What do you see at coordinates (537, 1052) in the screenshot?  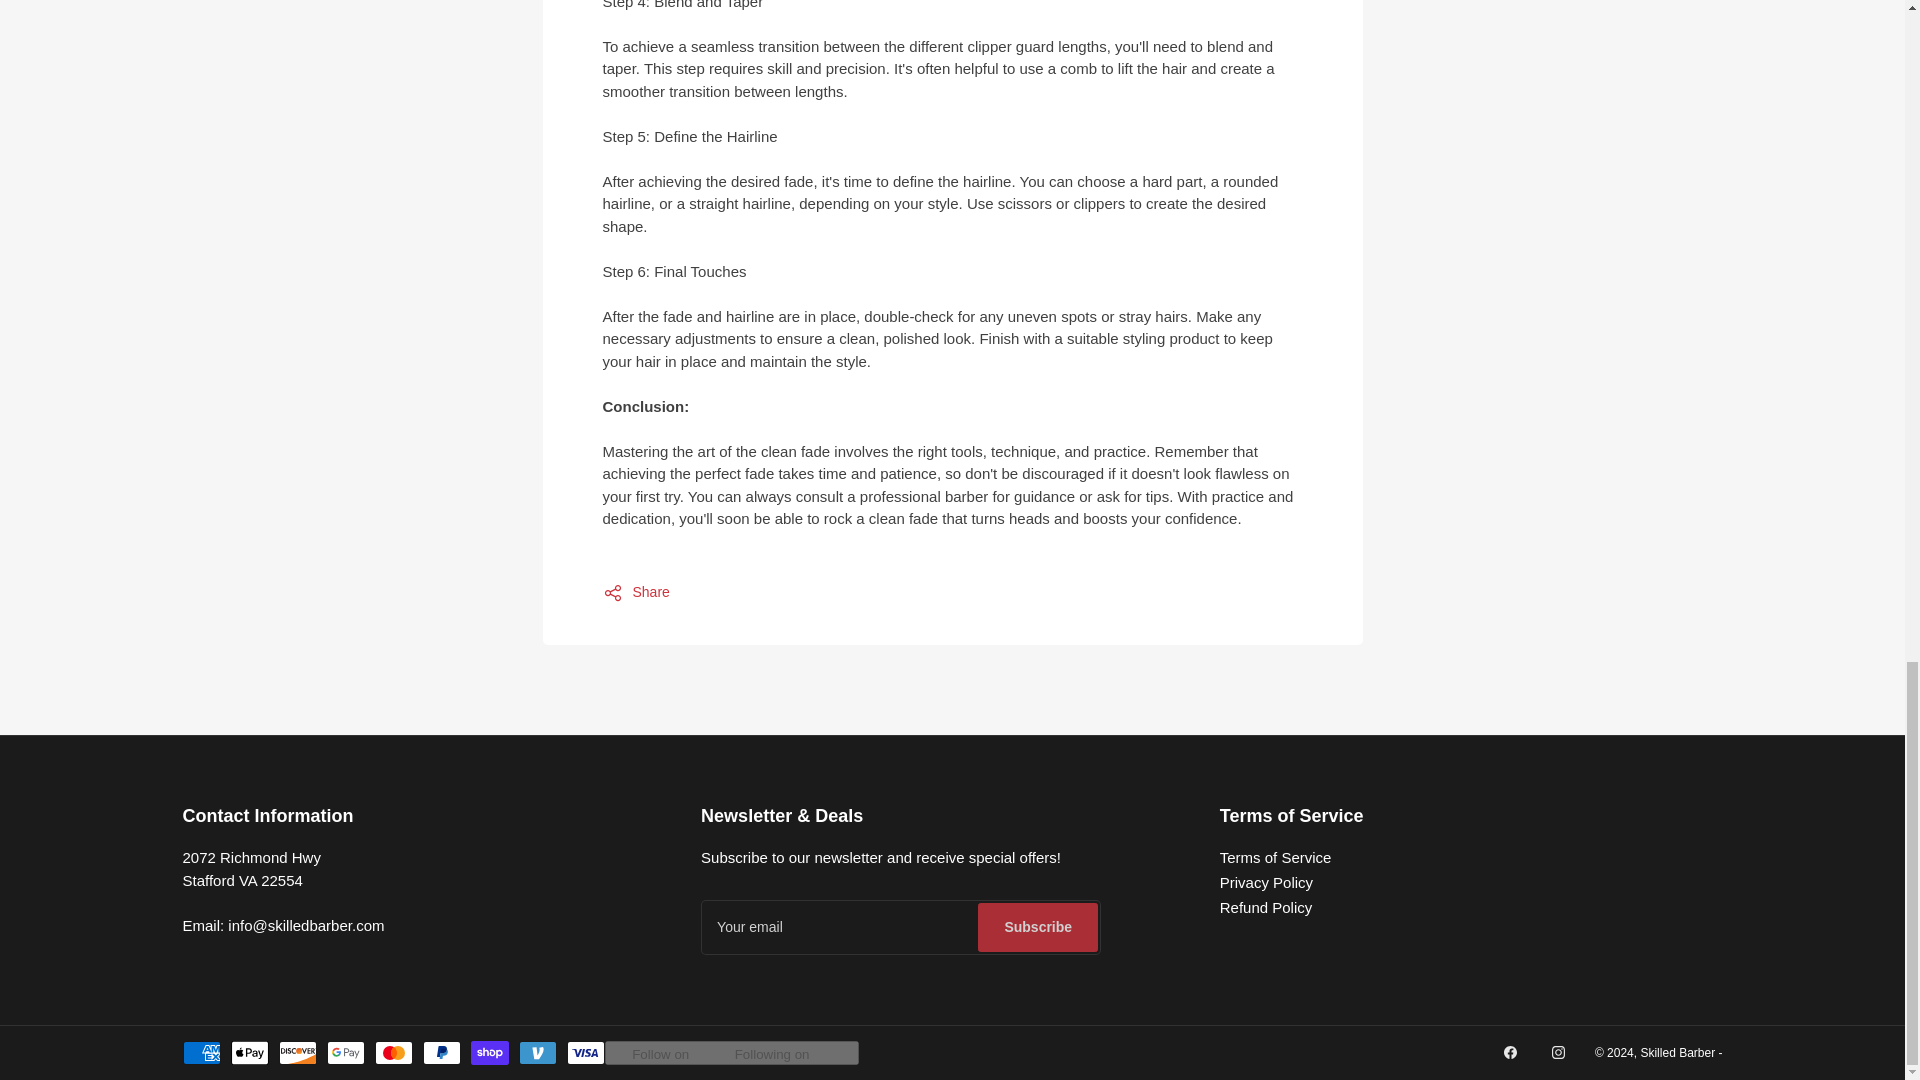 I see `Venmo` at bounding box center [537, 1052].